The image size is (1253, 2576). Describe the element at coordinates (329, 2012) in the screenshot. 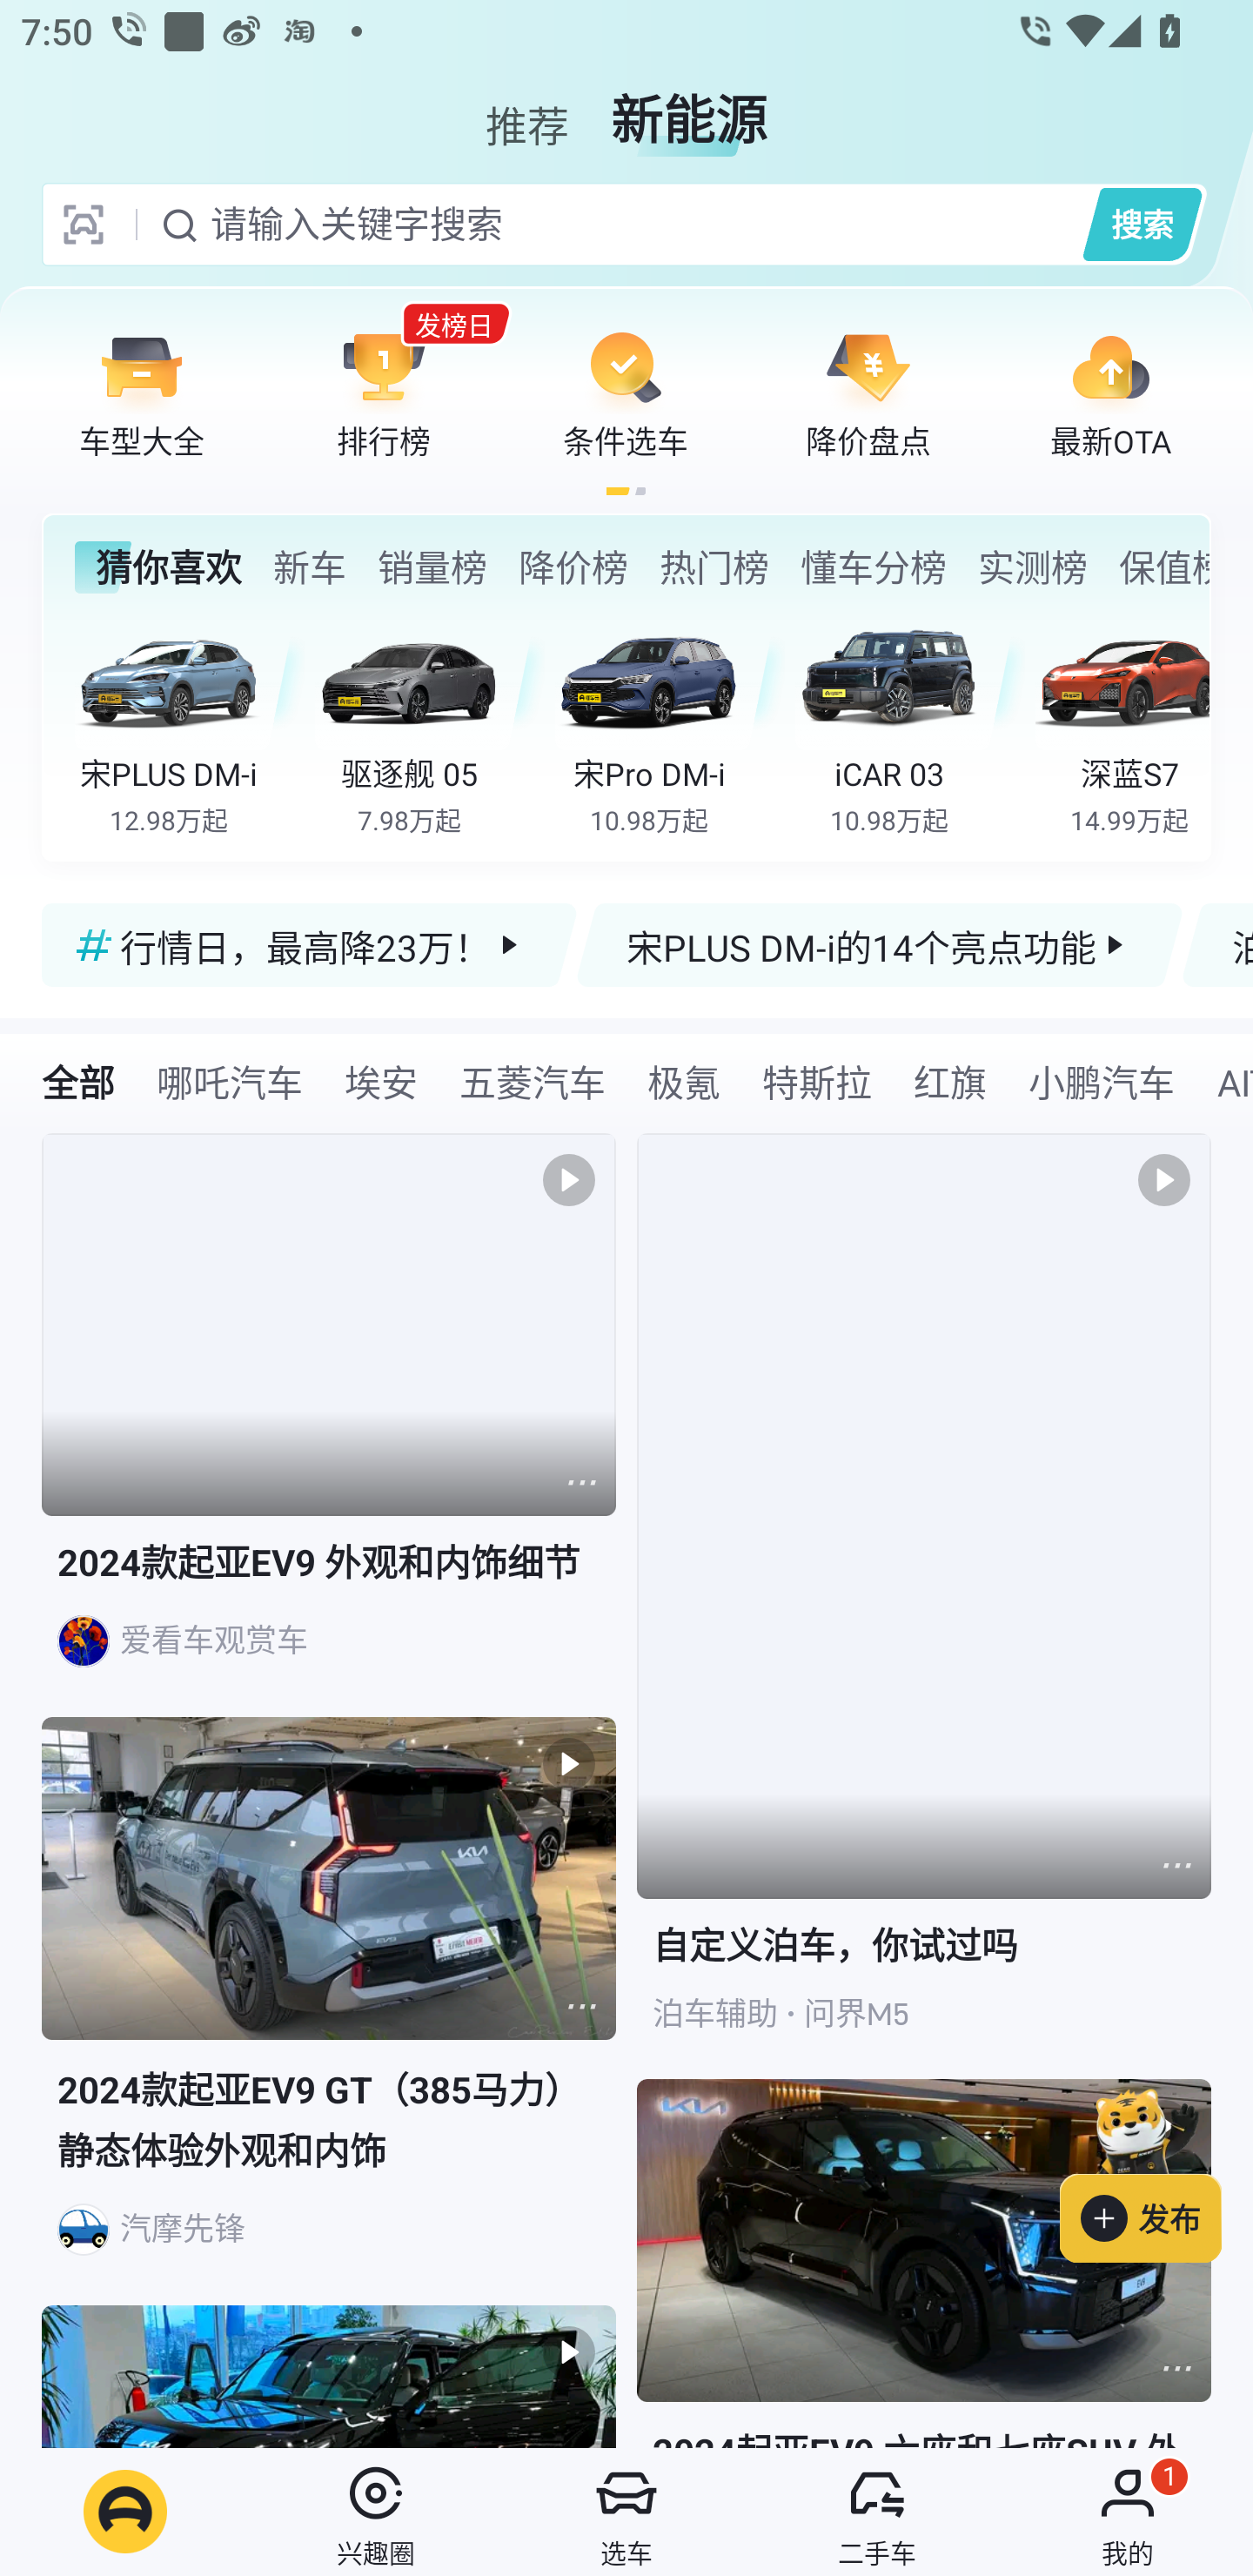

I see `  2024款起亚EV9 GT（385马力）静态体验外观和内饰 汽摩先锋` at that location.